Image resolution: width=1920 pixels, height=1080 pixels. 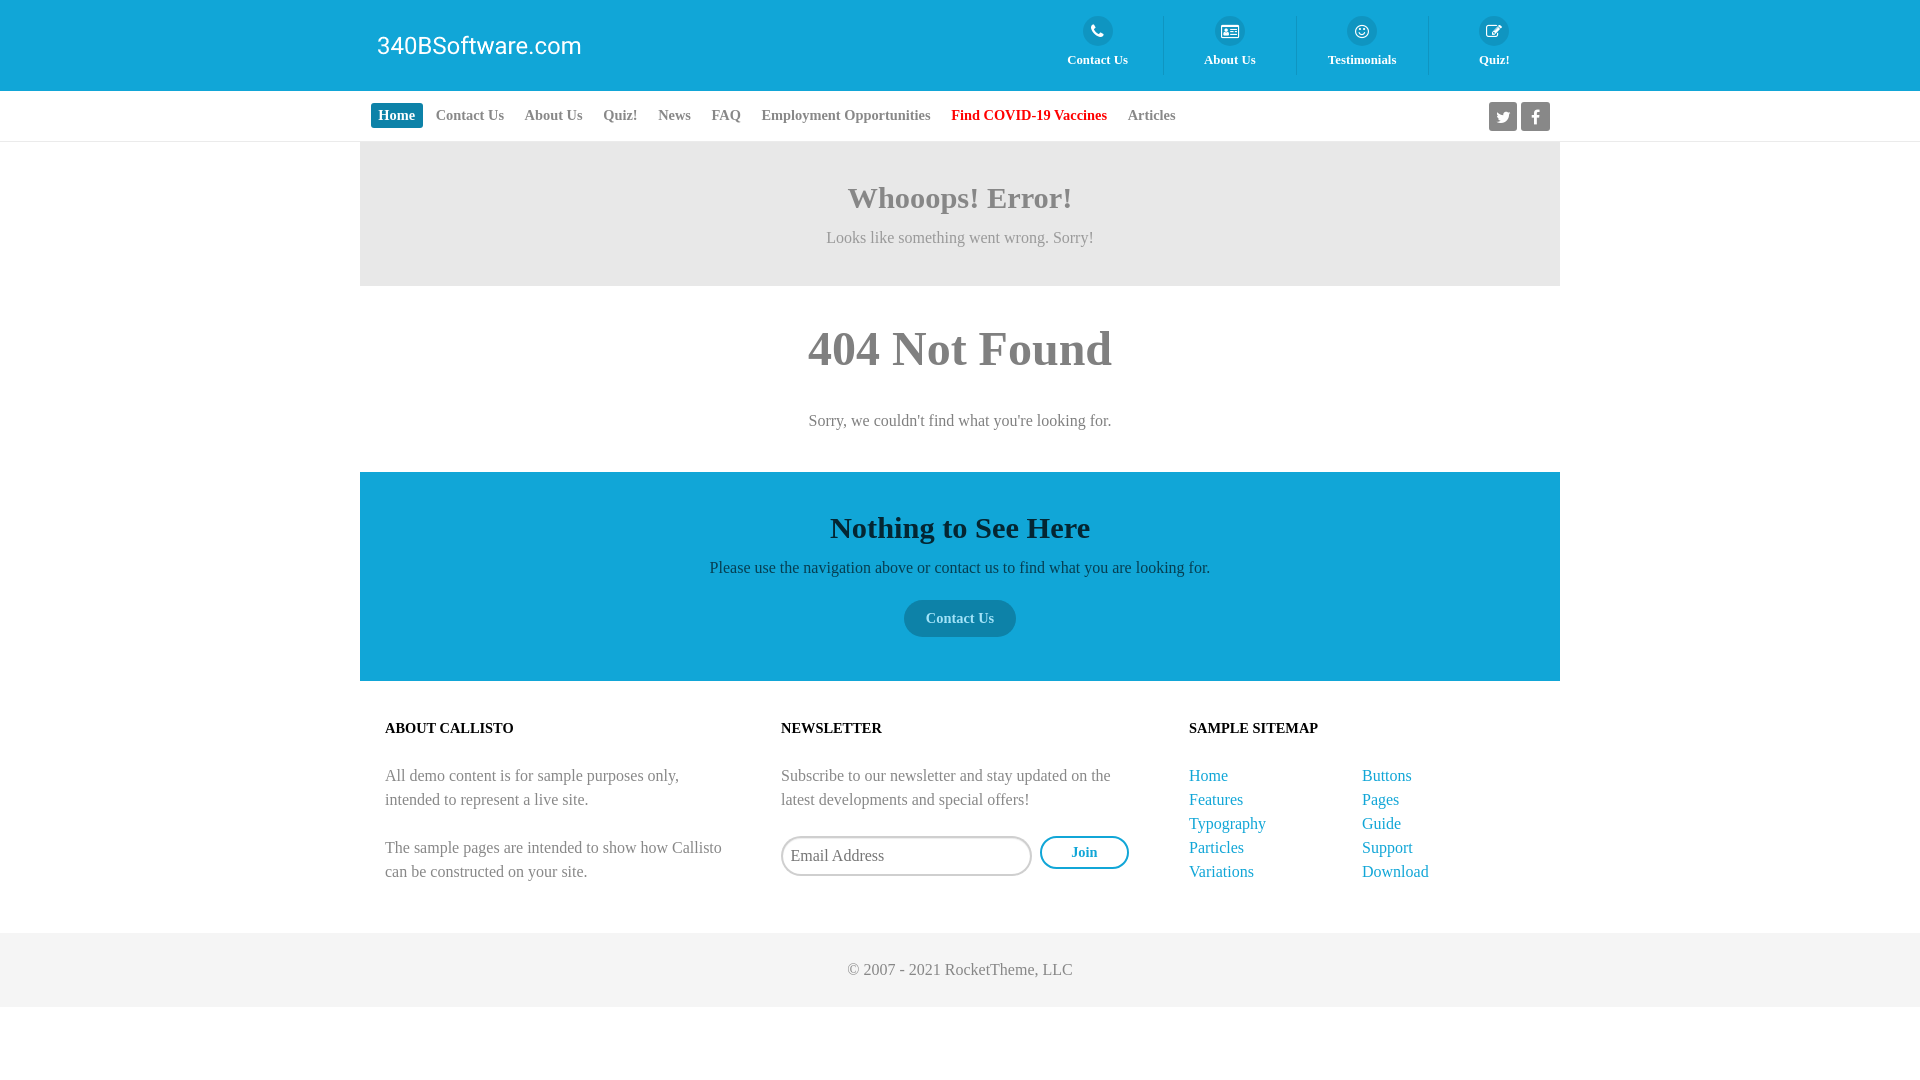 I want to click on Variations, so click(x=1222, y=872).